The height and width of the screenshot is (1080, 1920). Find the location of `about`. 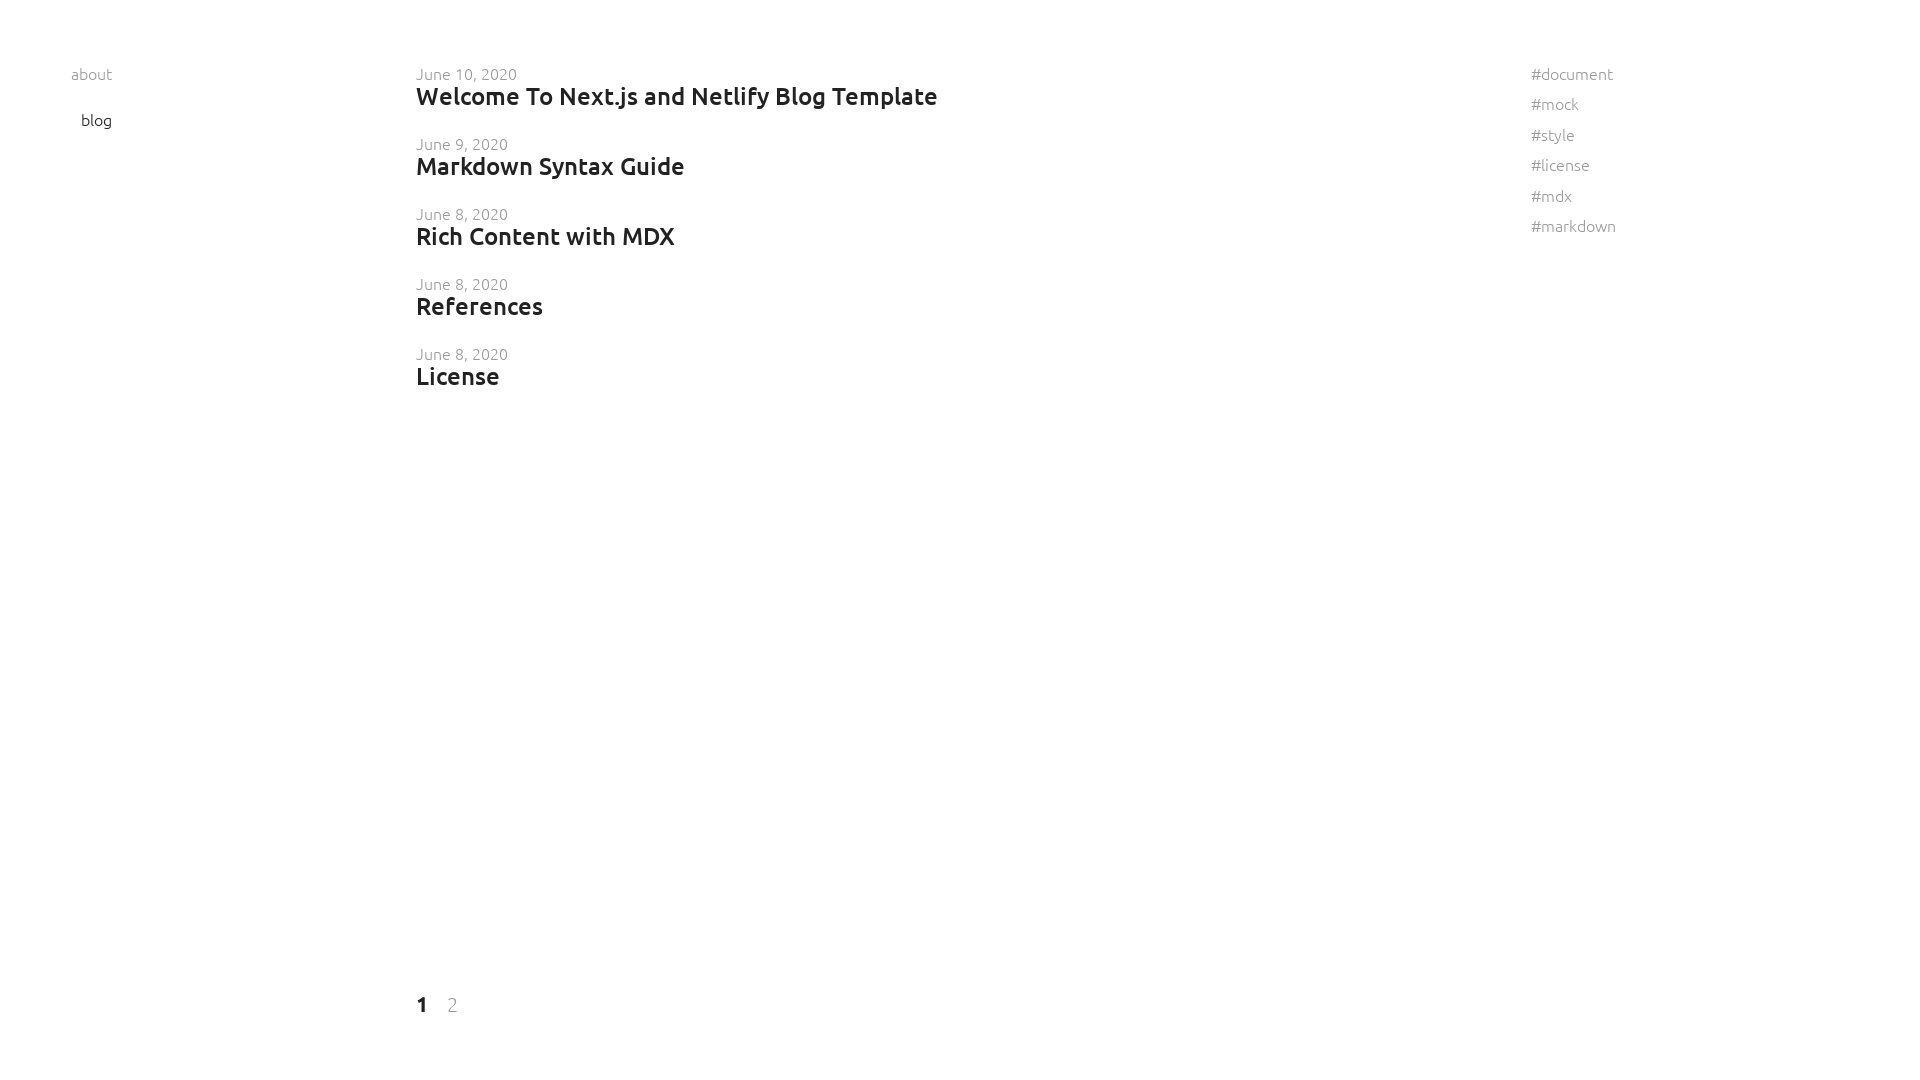

about is located at coordinates (92, 73).